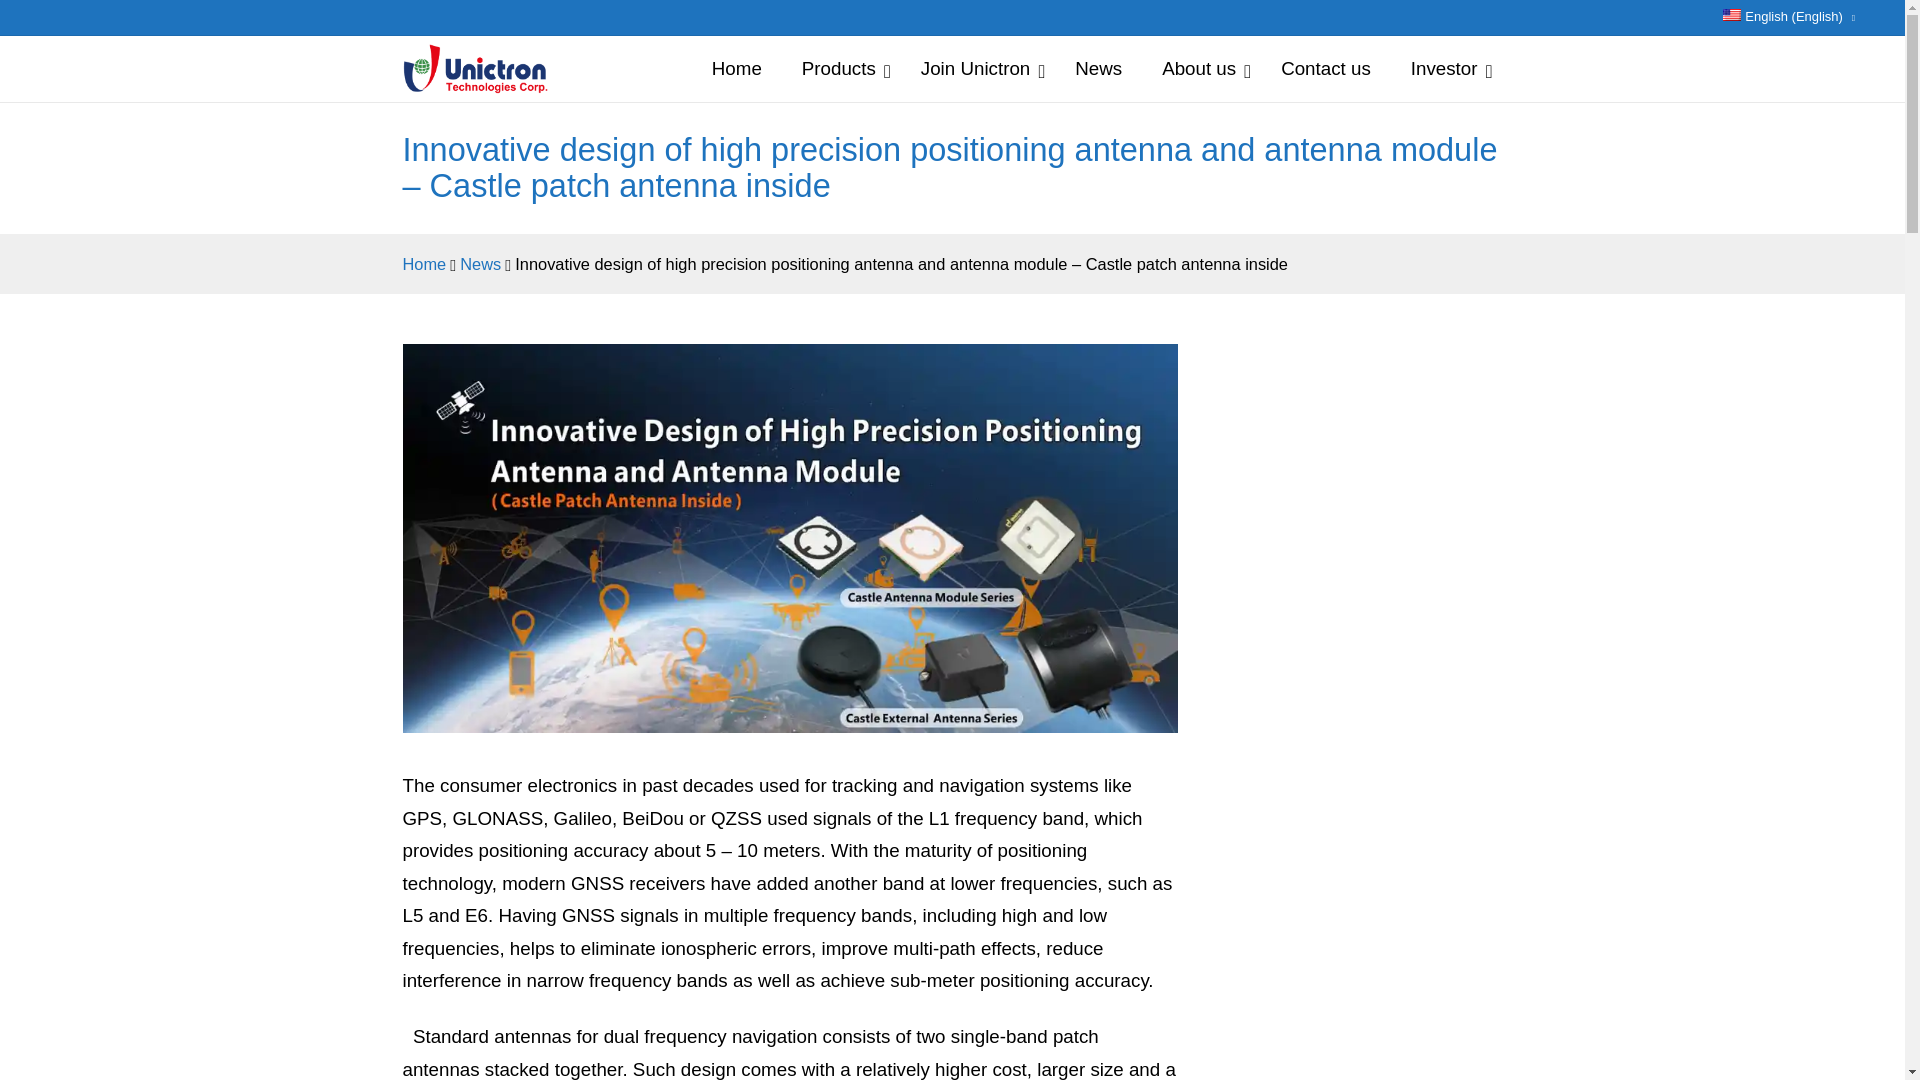  Describe the element at coordinates (840, 69) in the screenshot. I see `Products` at that location.